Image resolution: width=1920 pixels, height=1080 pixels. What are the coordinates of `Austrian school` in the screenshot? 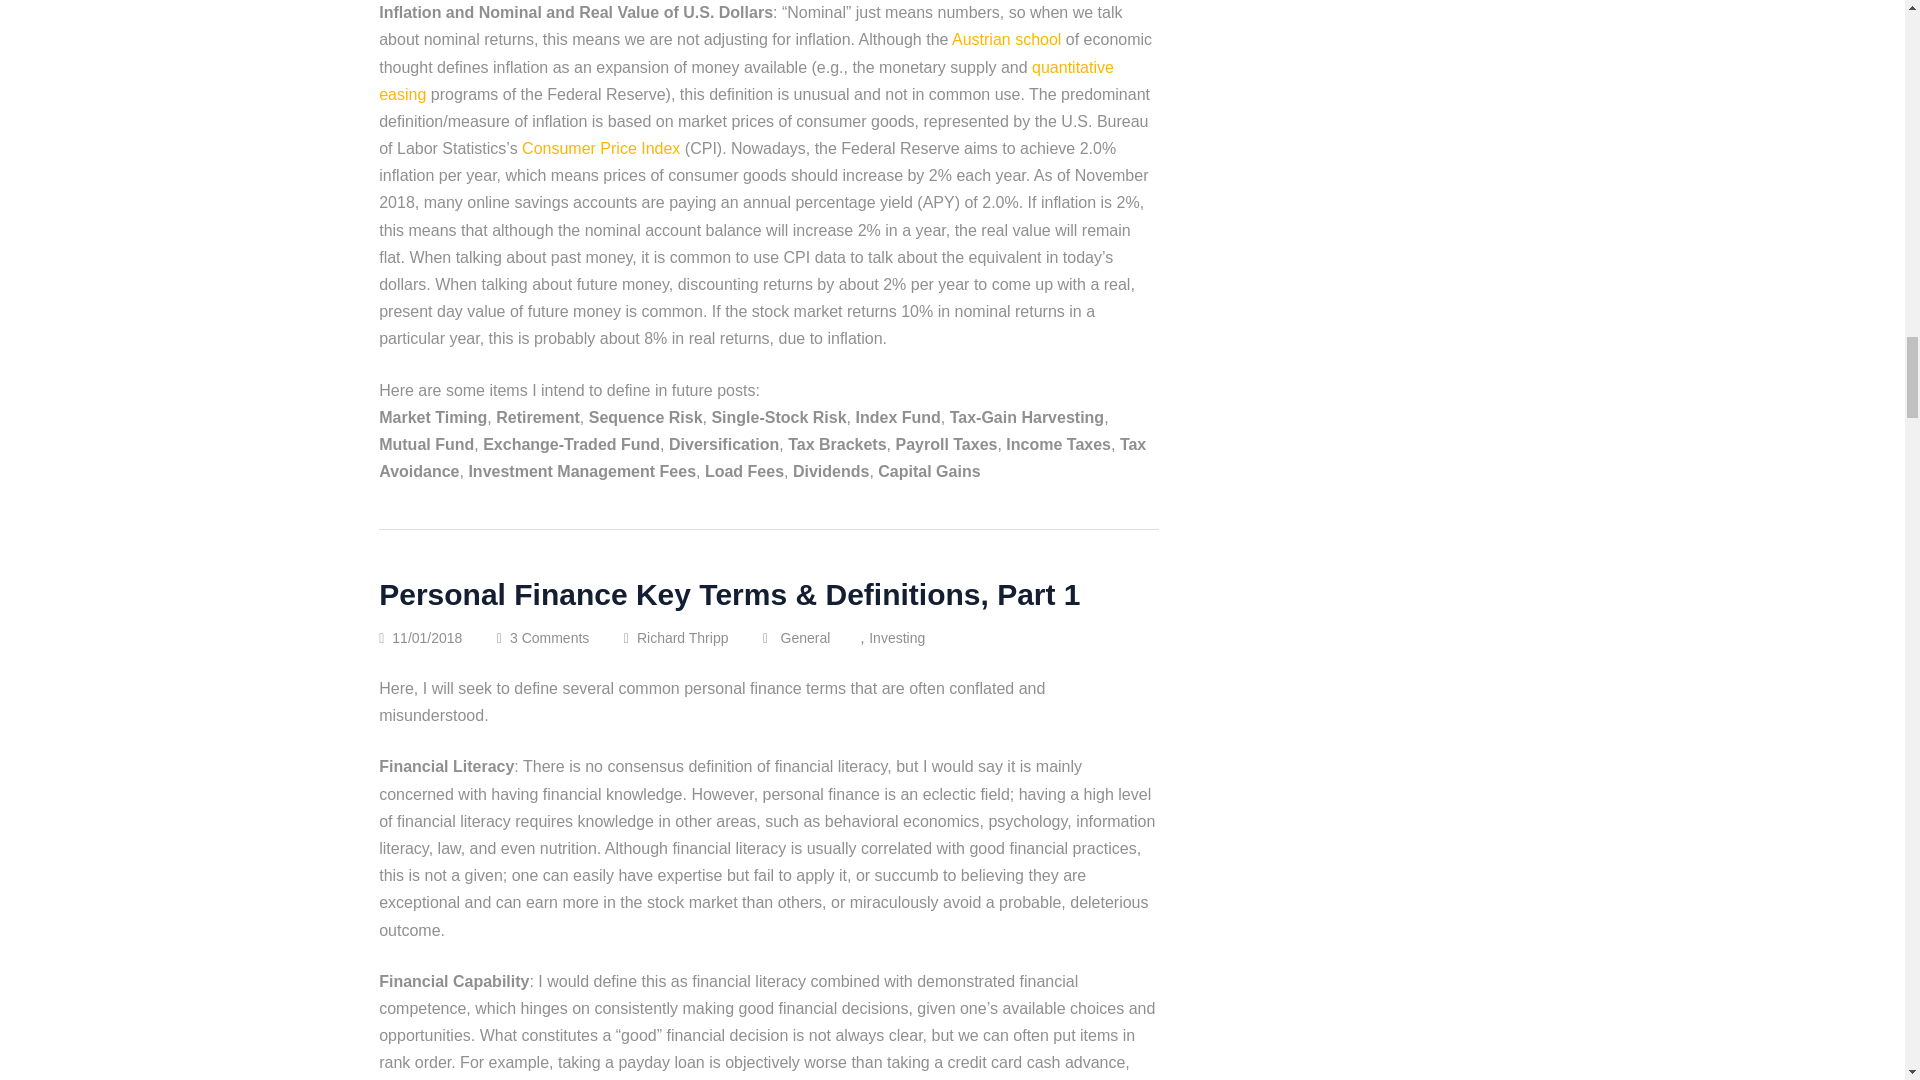 It's located at (1006, 39).